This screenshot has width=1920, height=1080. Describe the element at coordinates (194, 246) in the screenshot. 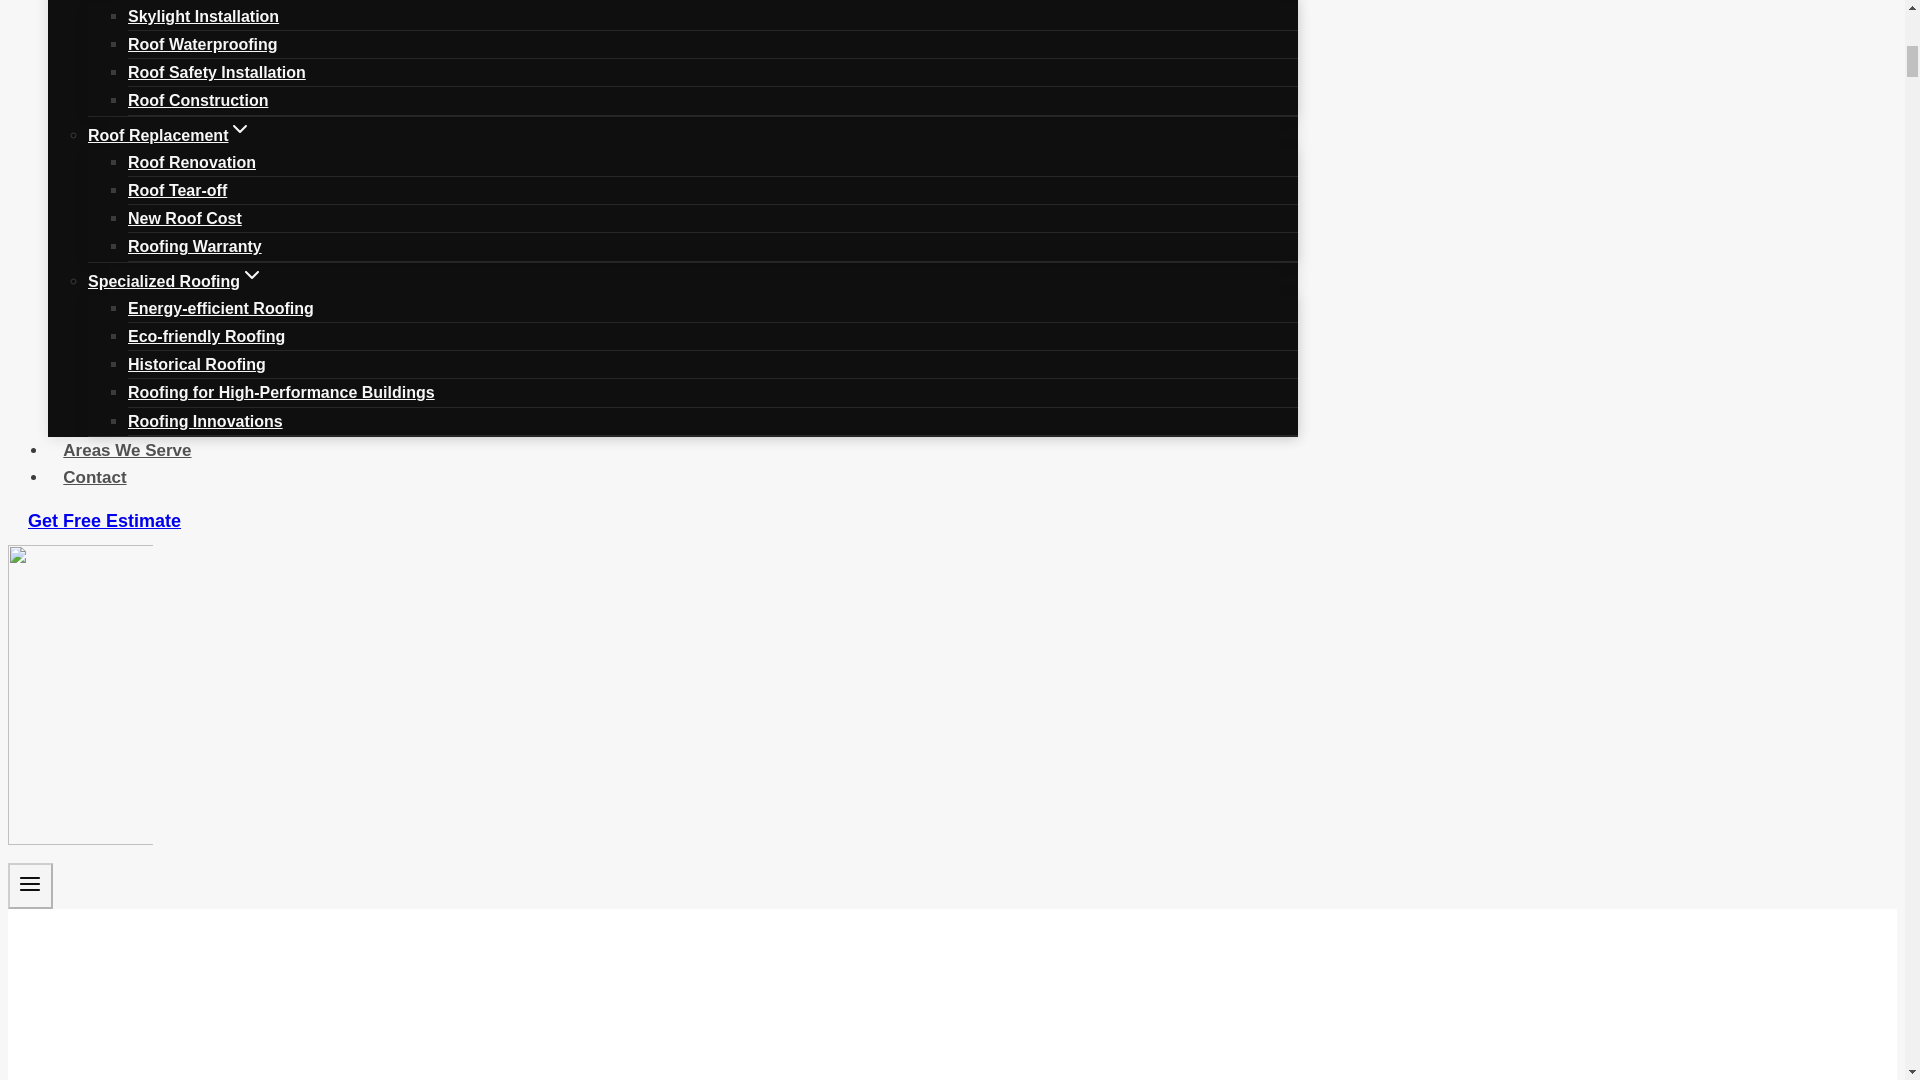

I see `Roofing Warranty` at that location.